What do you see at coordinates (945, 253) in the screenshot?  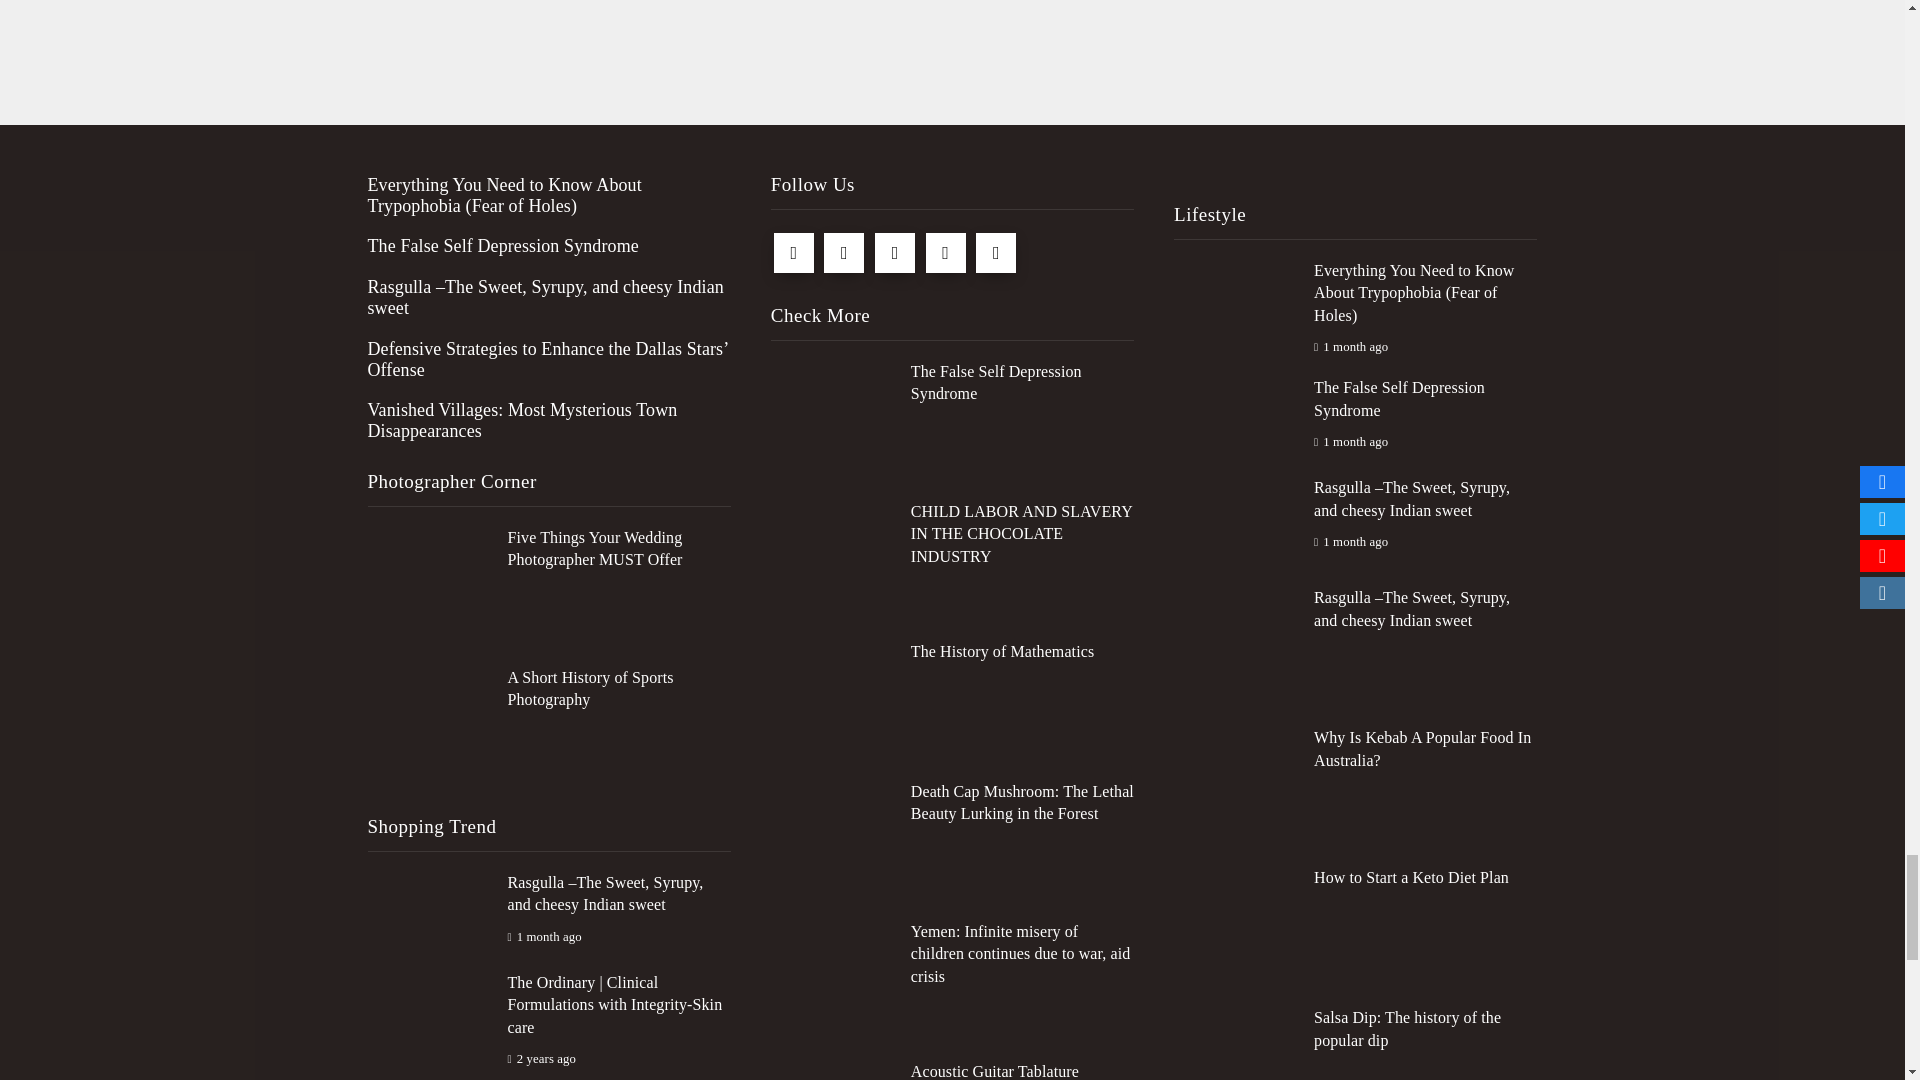 I see `Youtube` at bounding box center [945, 253].